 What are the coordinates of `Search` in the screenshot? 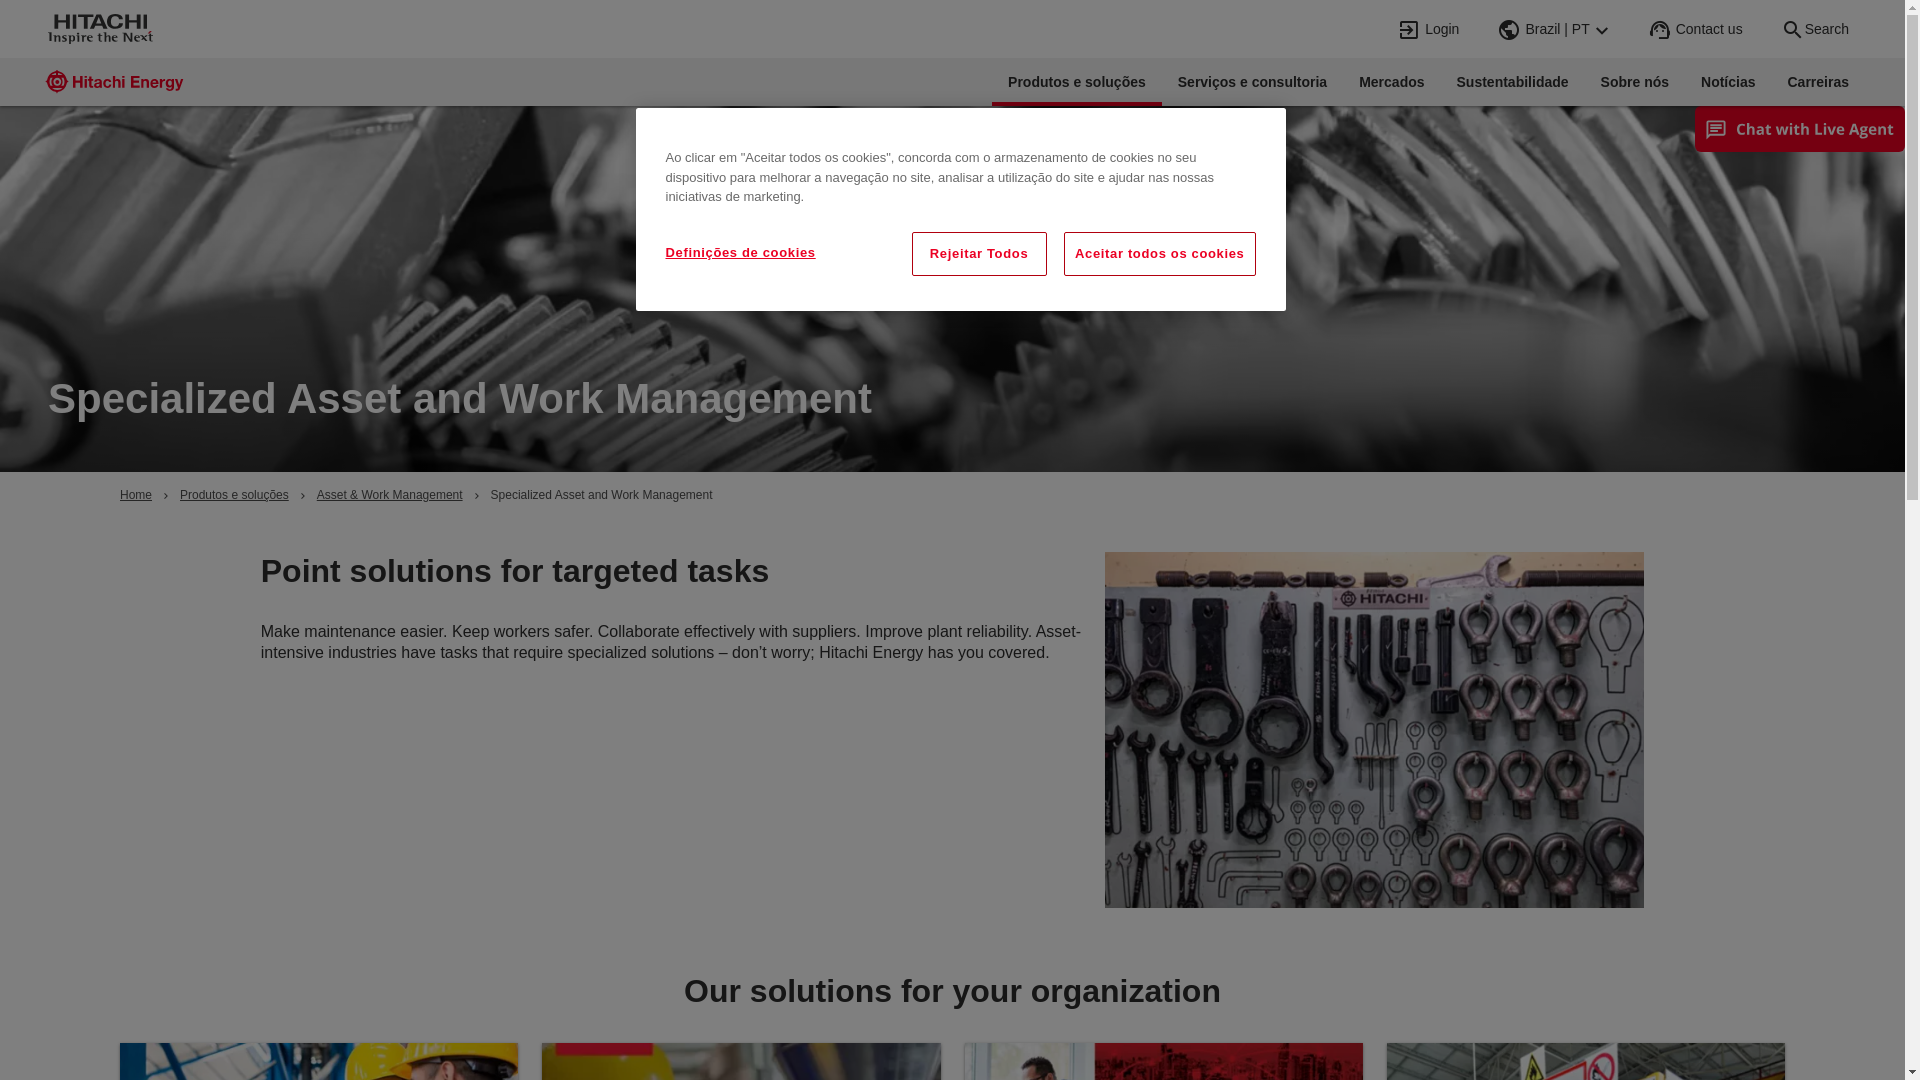 It's located at (1814, 29).